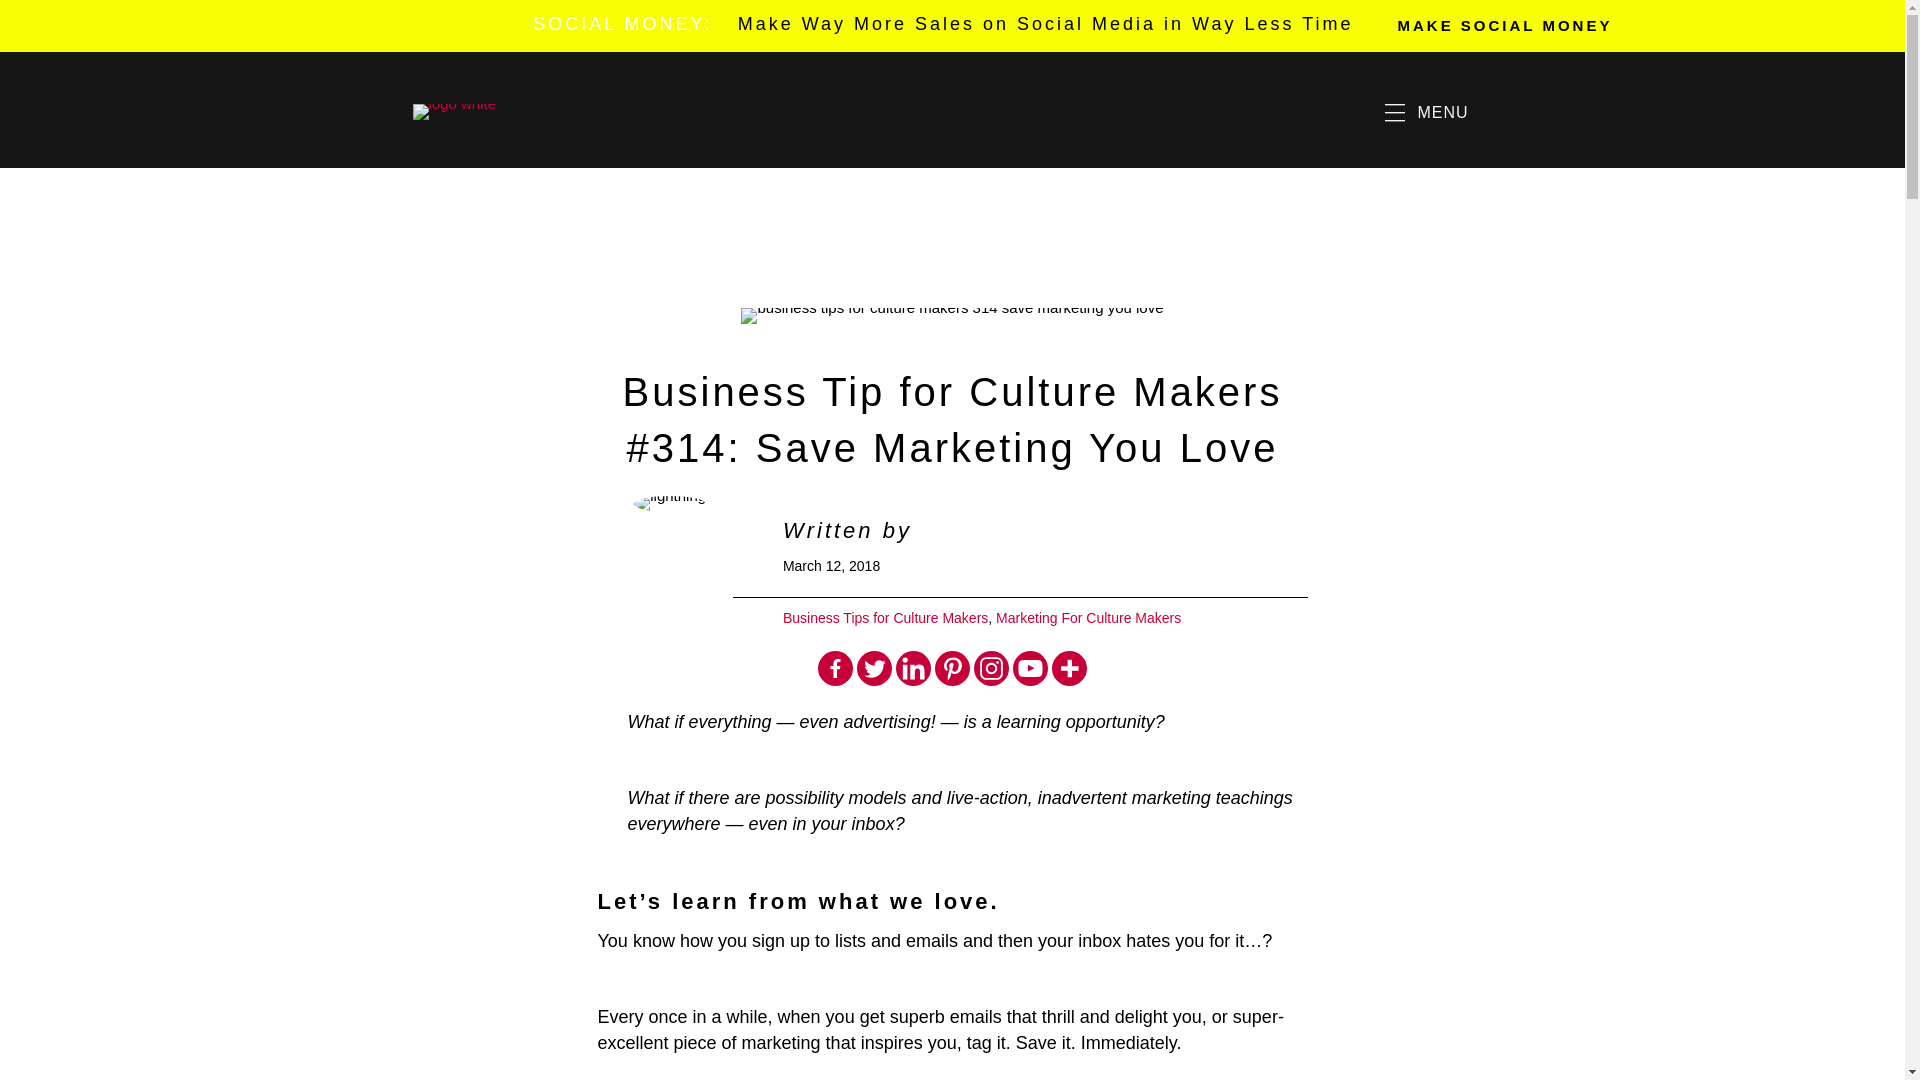  What do you see at coordinates (834, 668) in the screenshot?
I see `Facebook` at bounding box center [834, 668].